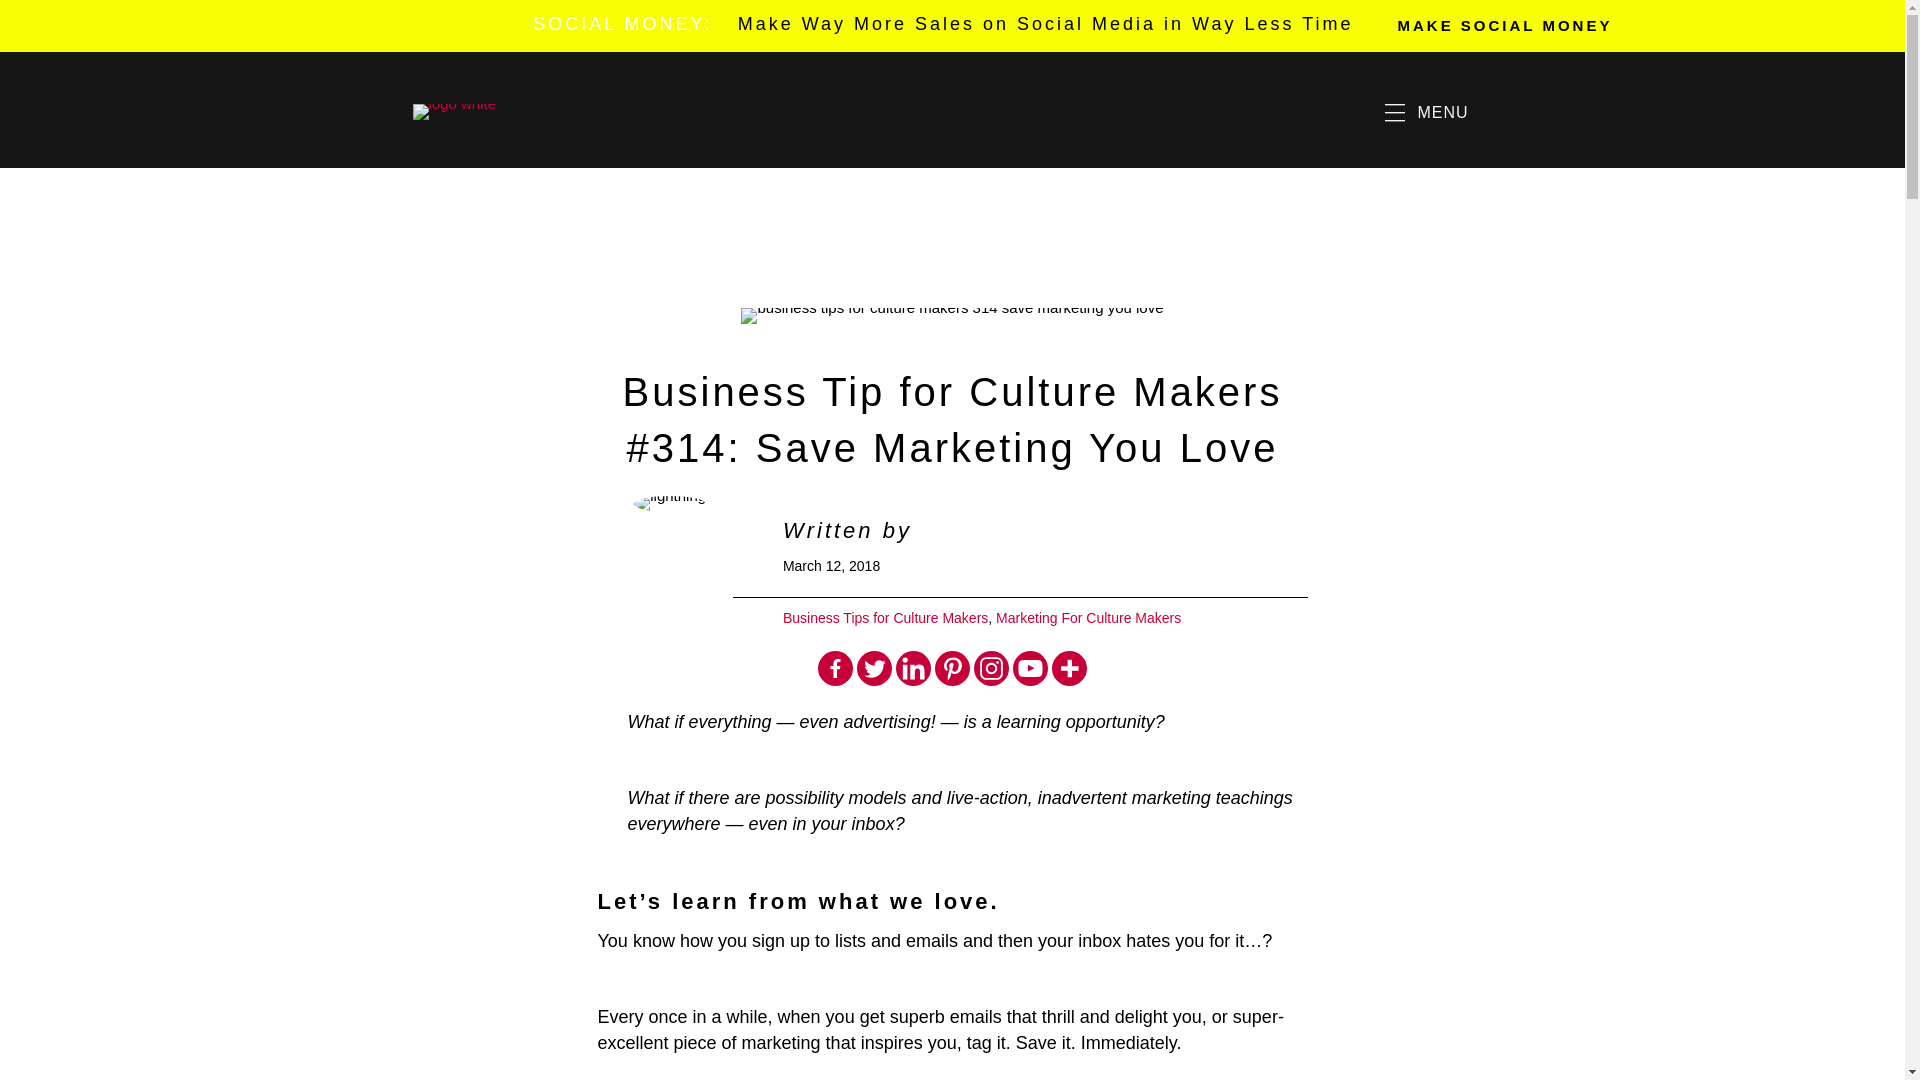  What do you see at coordinates (834, 668) in the screenshot?
I see `Facebook` at bounding box center [834, 668].